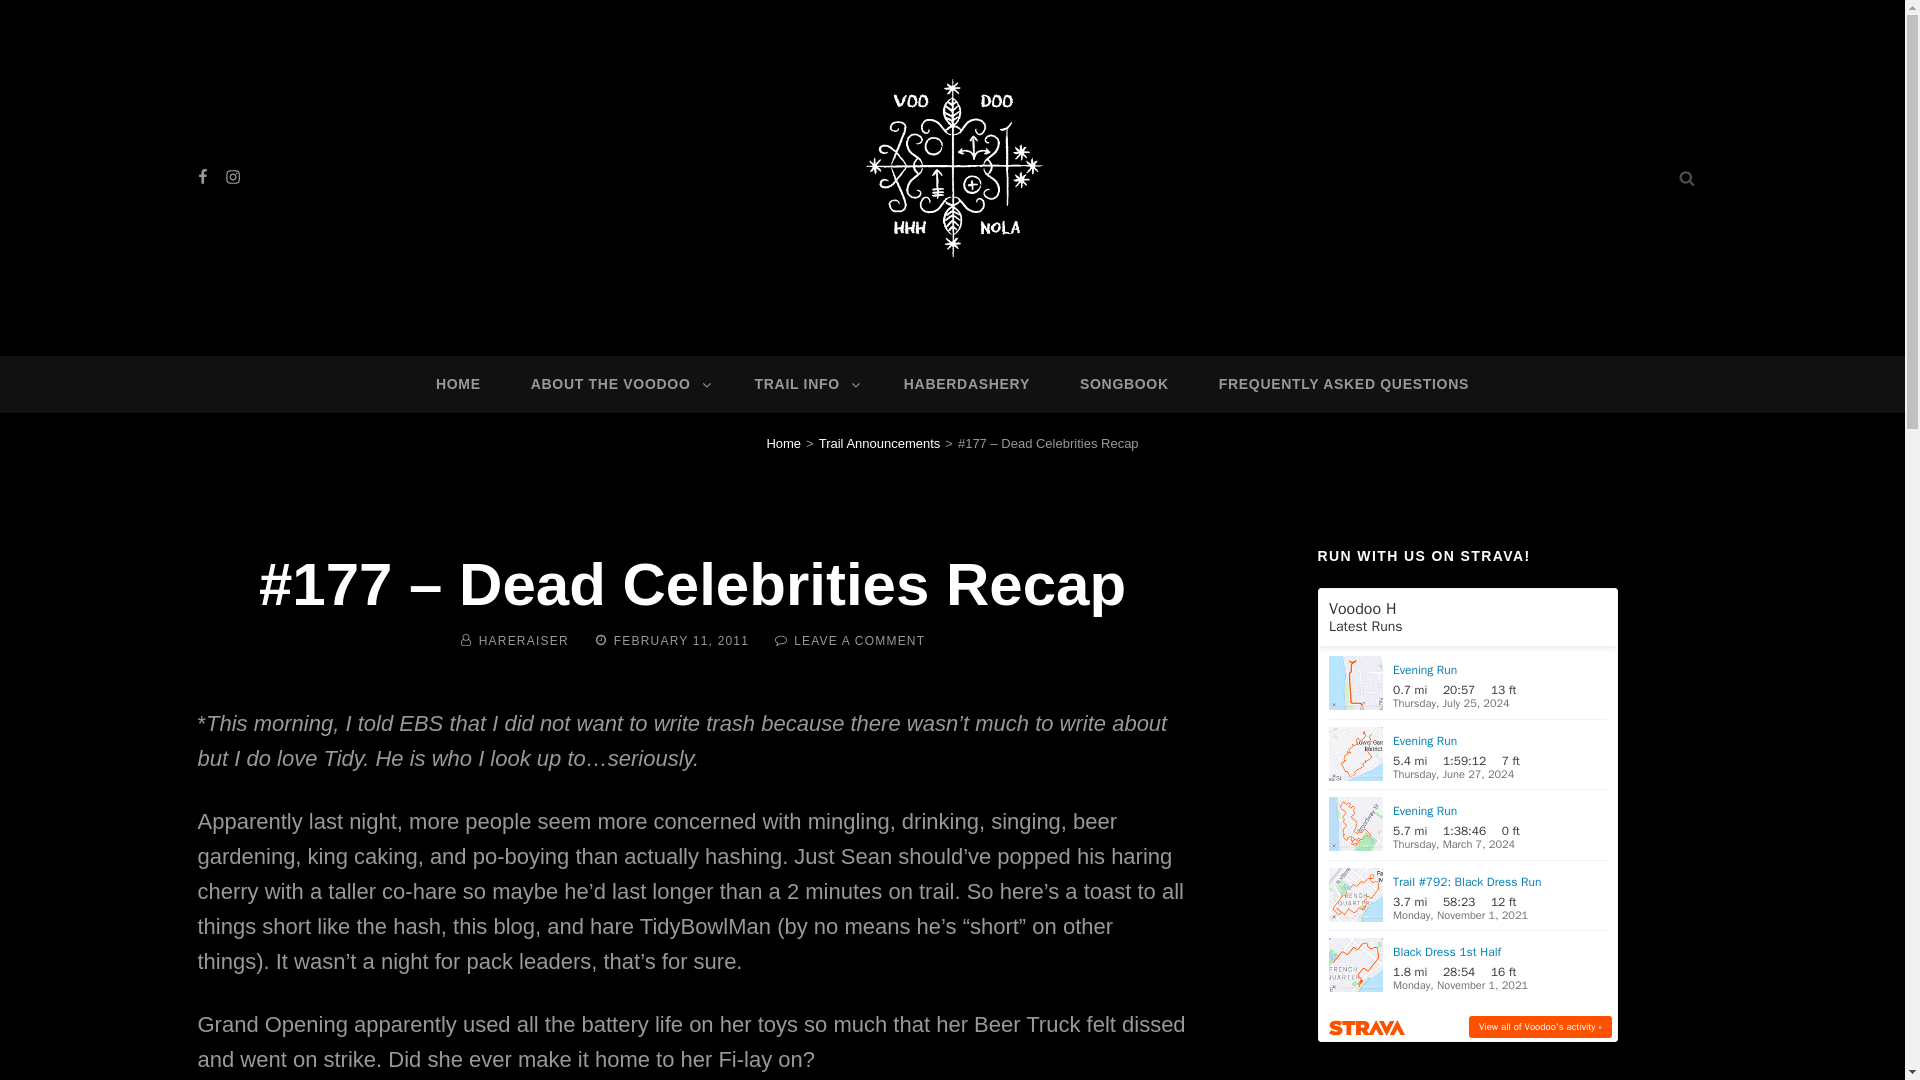  Describe the element at coordinates (880, 444) in the screenshot. I see `Trail Announcements` at that location.